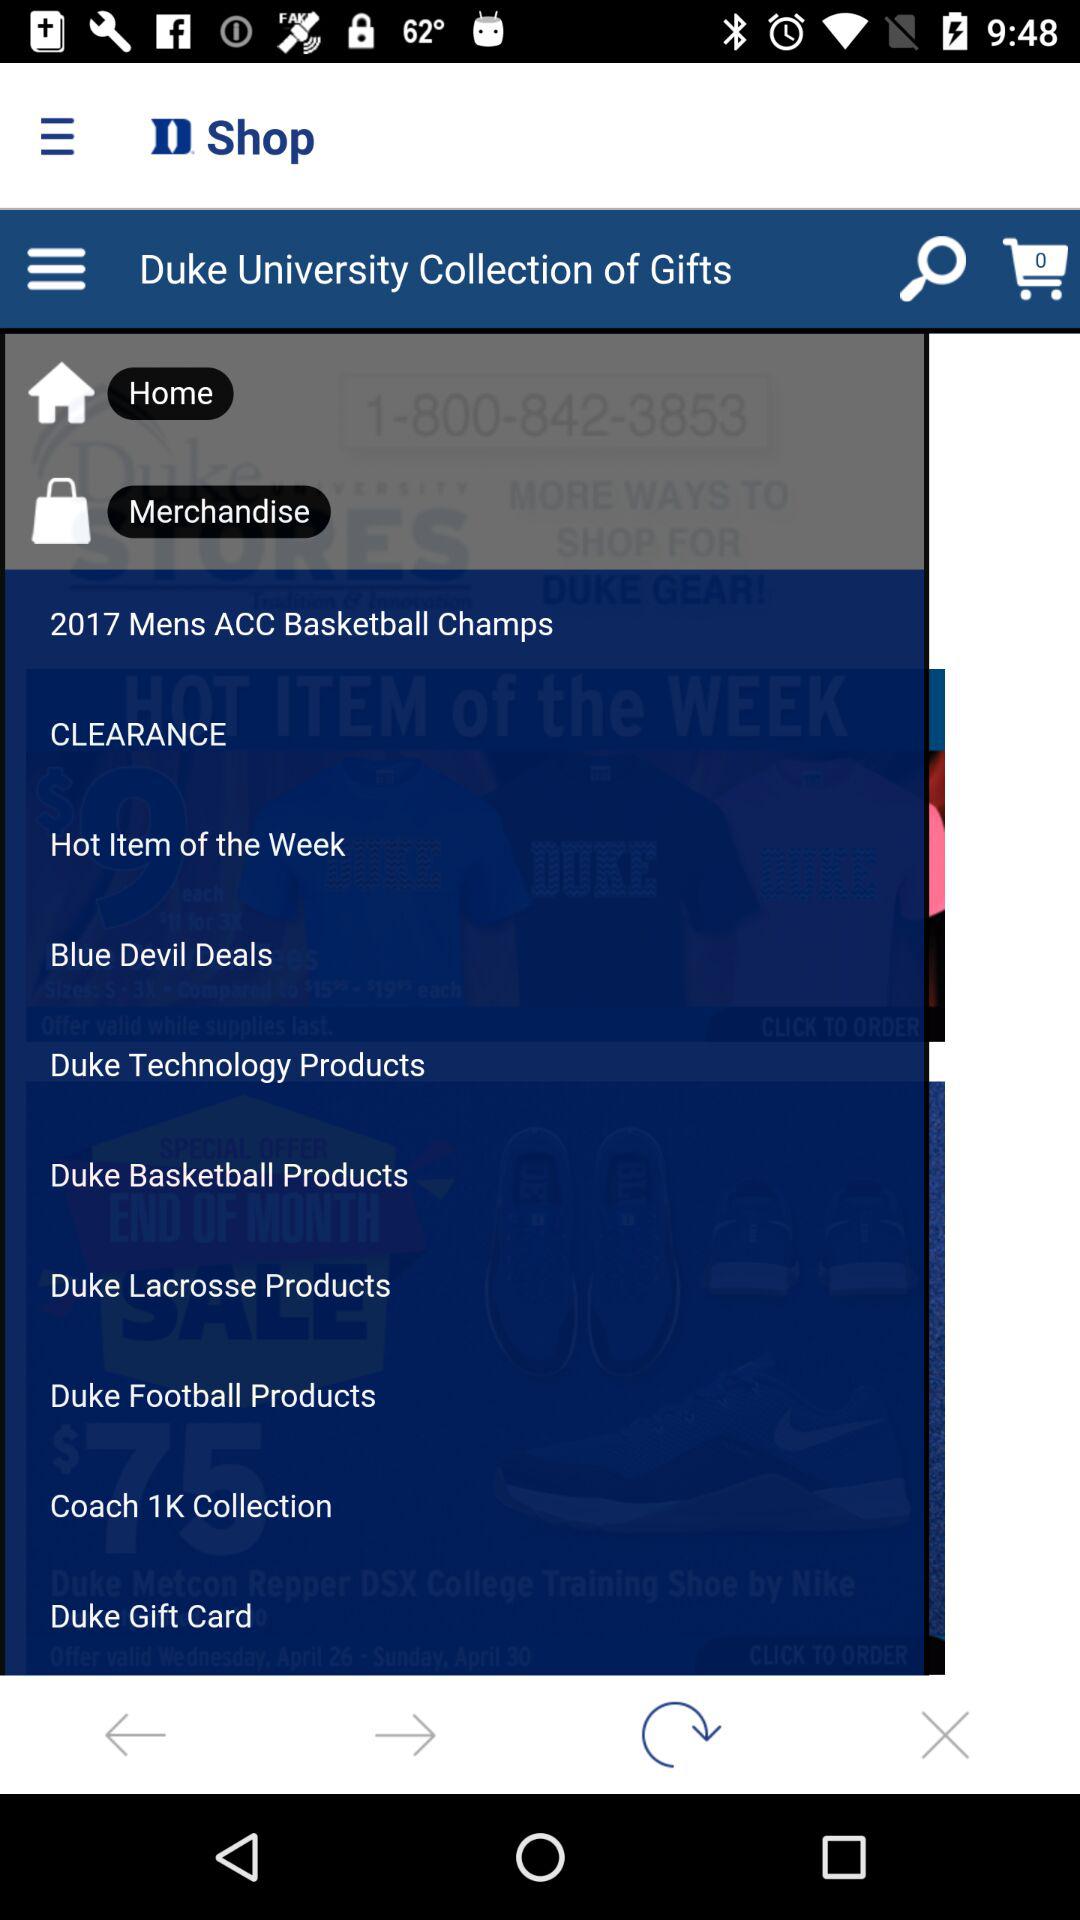 Image resolution: width=1080 pixels, height=1920 pixels. I want to click on reload the page, so click(675, 1734).